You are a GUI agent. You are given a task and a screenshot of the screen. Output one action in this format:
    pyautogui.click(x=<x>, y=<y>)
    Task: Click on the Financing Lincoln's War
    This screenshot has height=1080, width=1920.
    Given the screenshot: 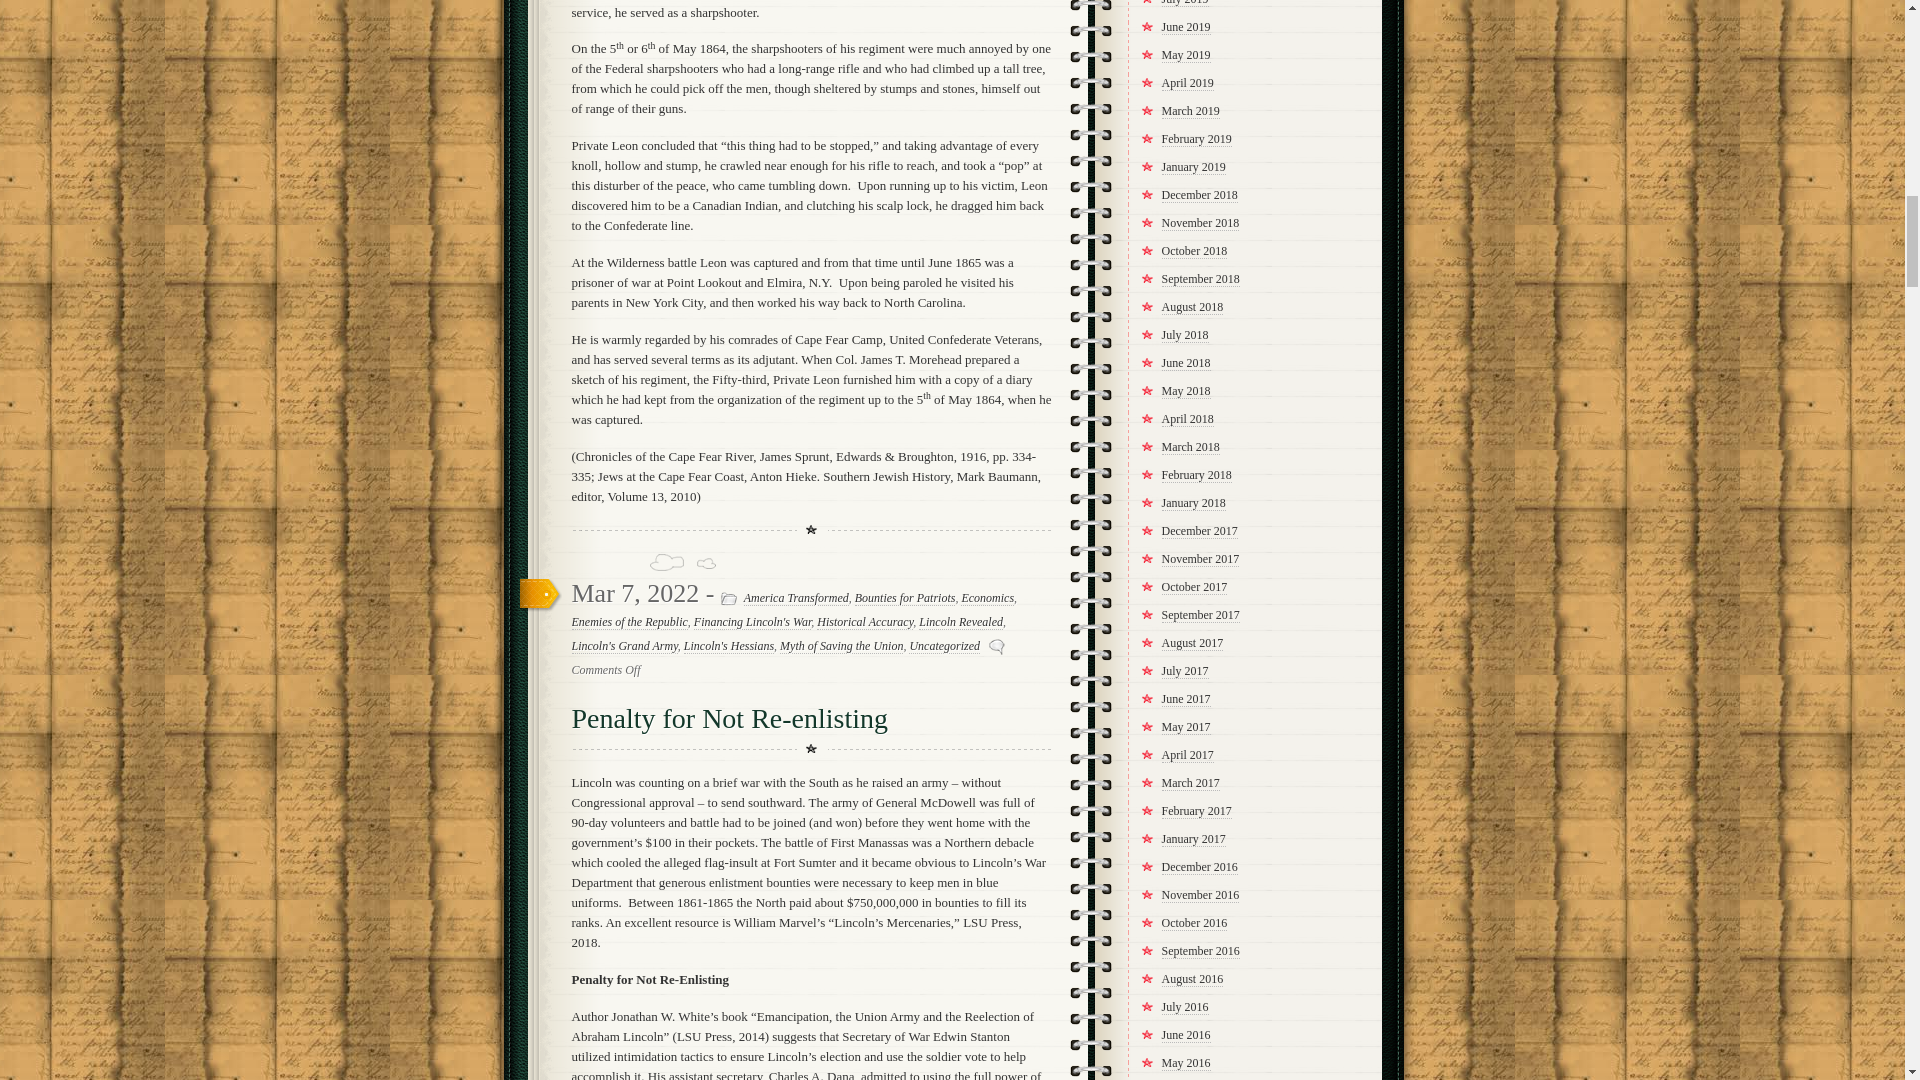 What is the action you would take?
    pyautogui.click(x=752, y=622)
    